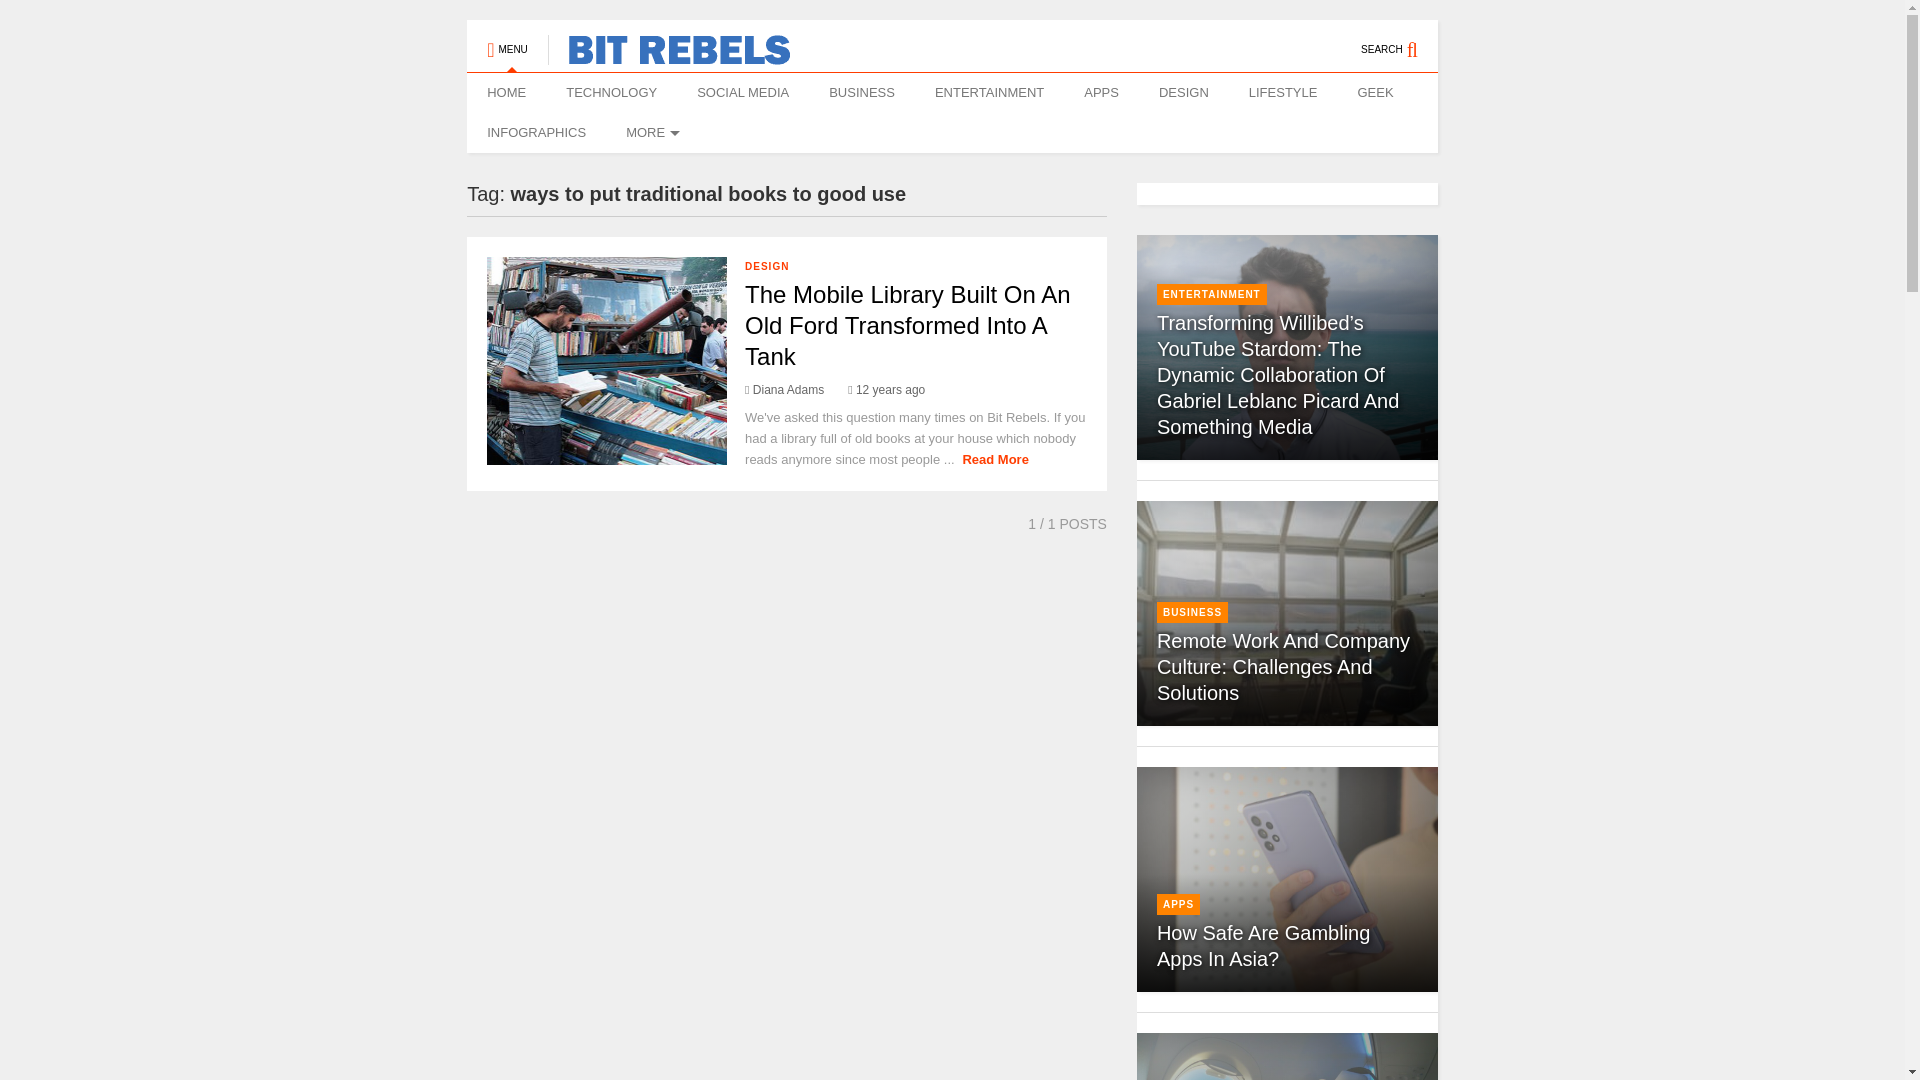 The width and height of the screenshot is (1920, 1080). Describe the element at coordinates (862, 93) in the screenshot. I see `BUSINESS` at that location.